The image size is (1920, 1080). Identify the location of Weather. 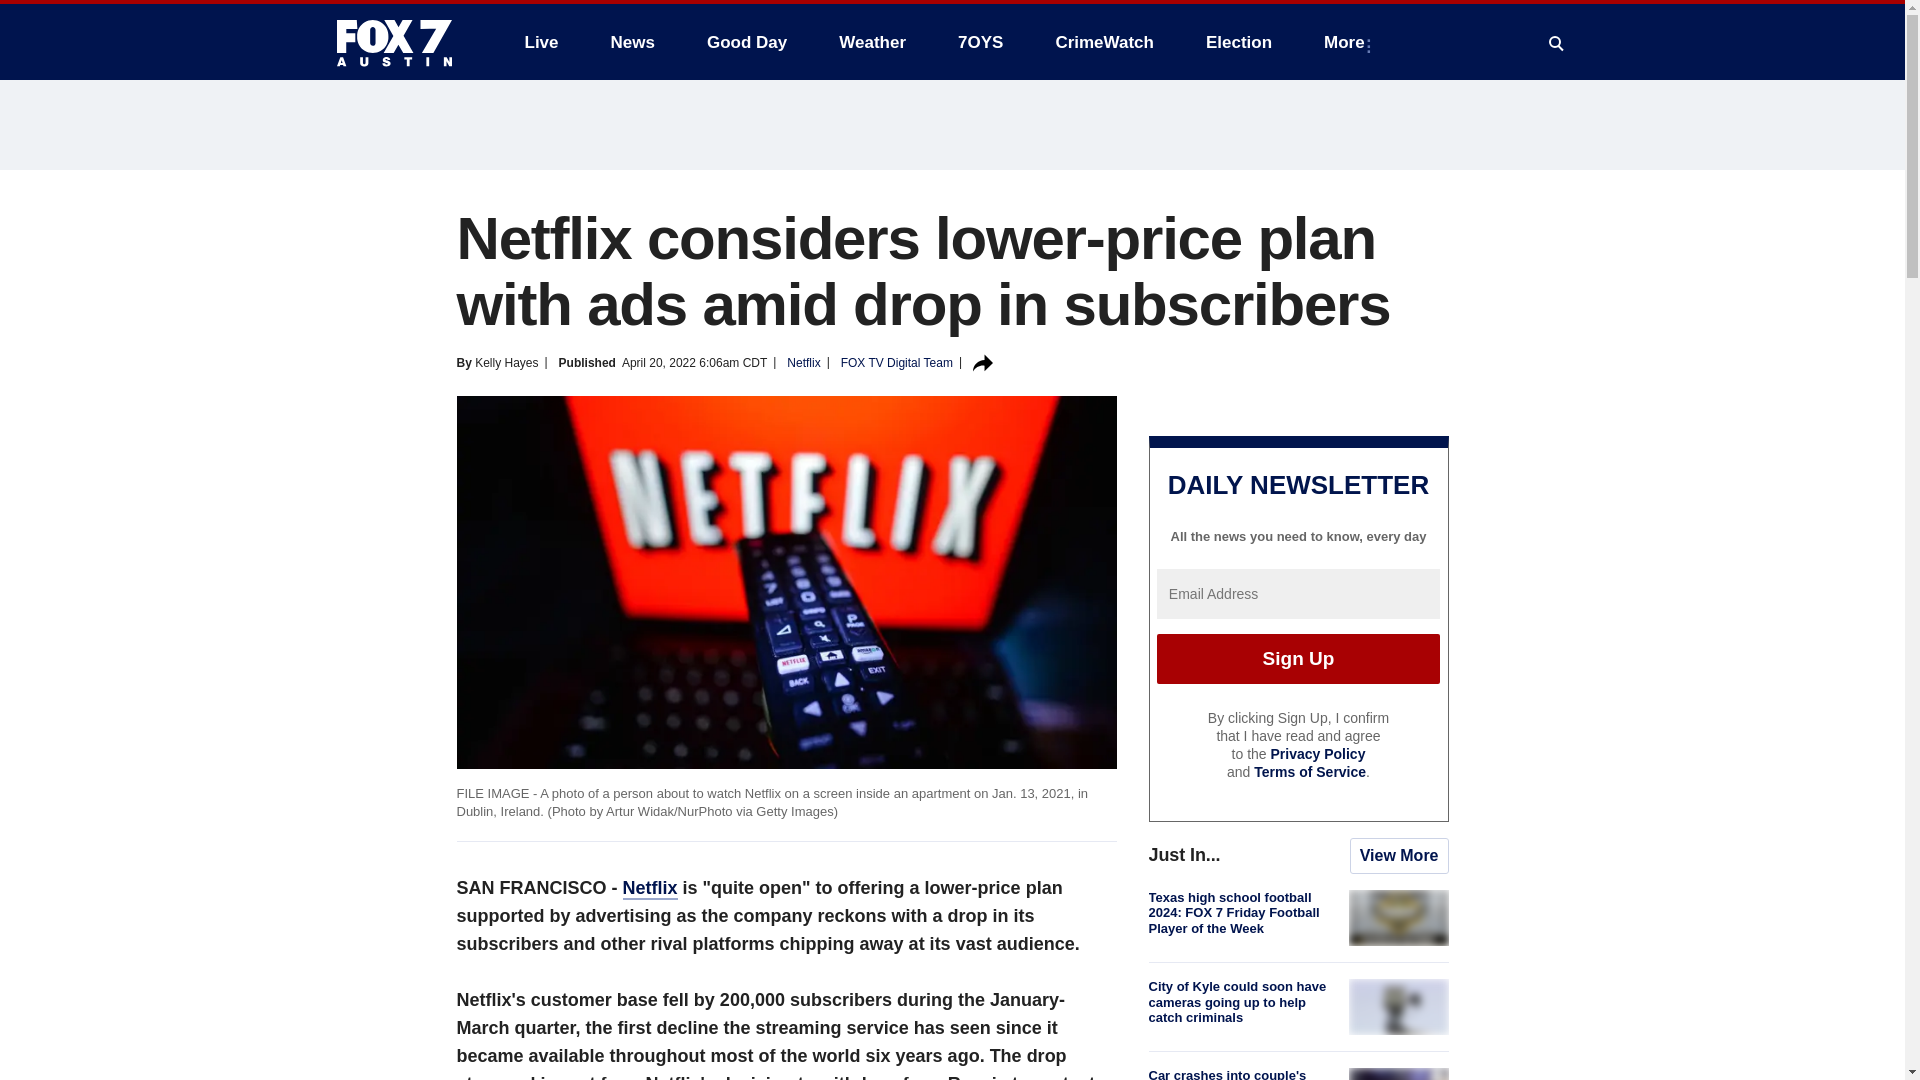
(872, 42).